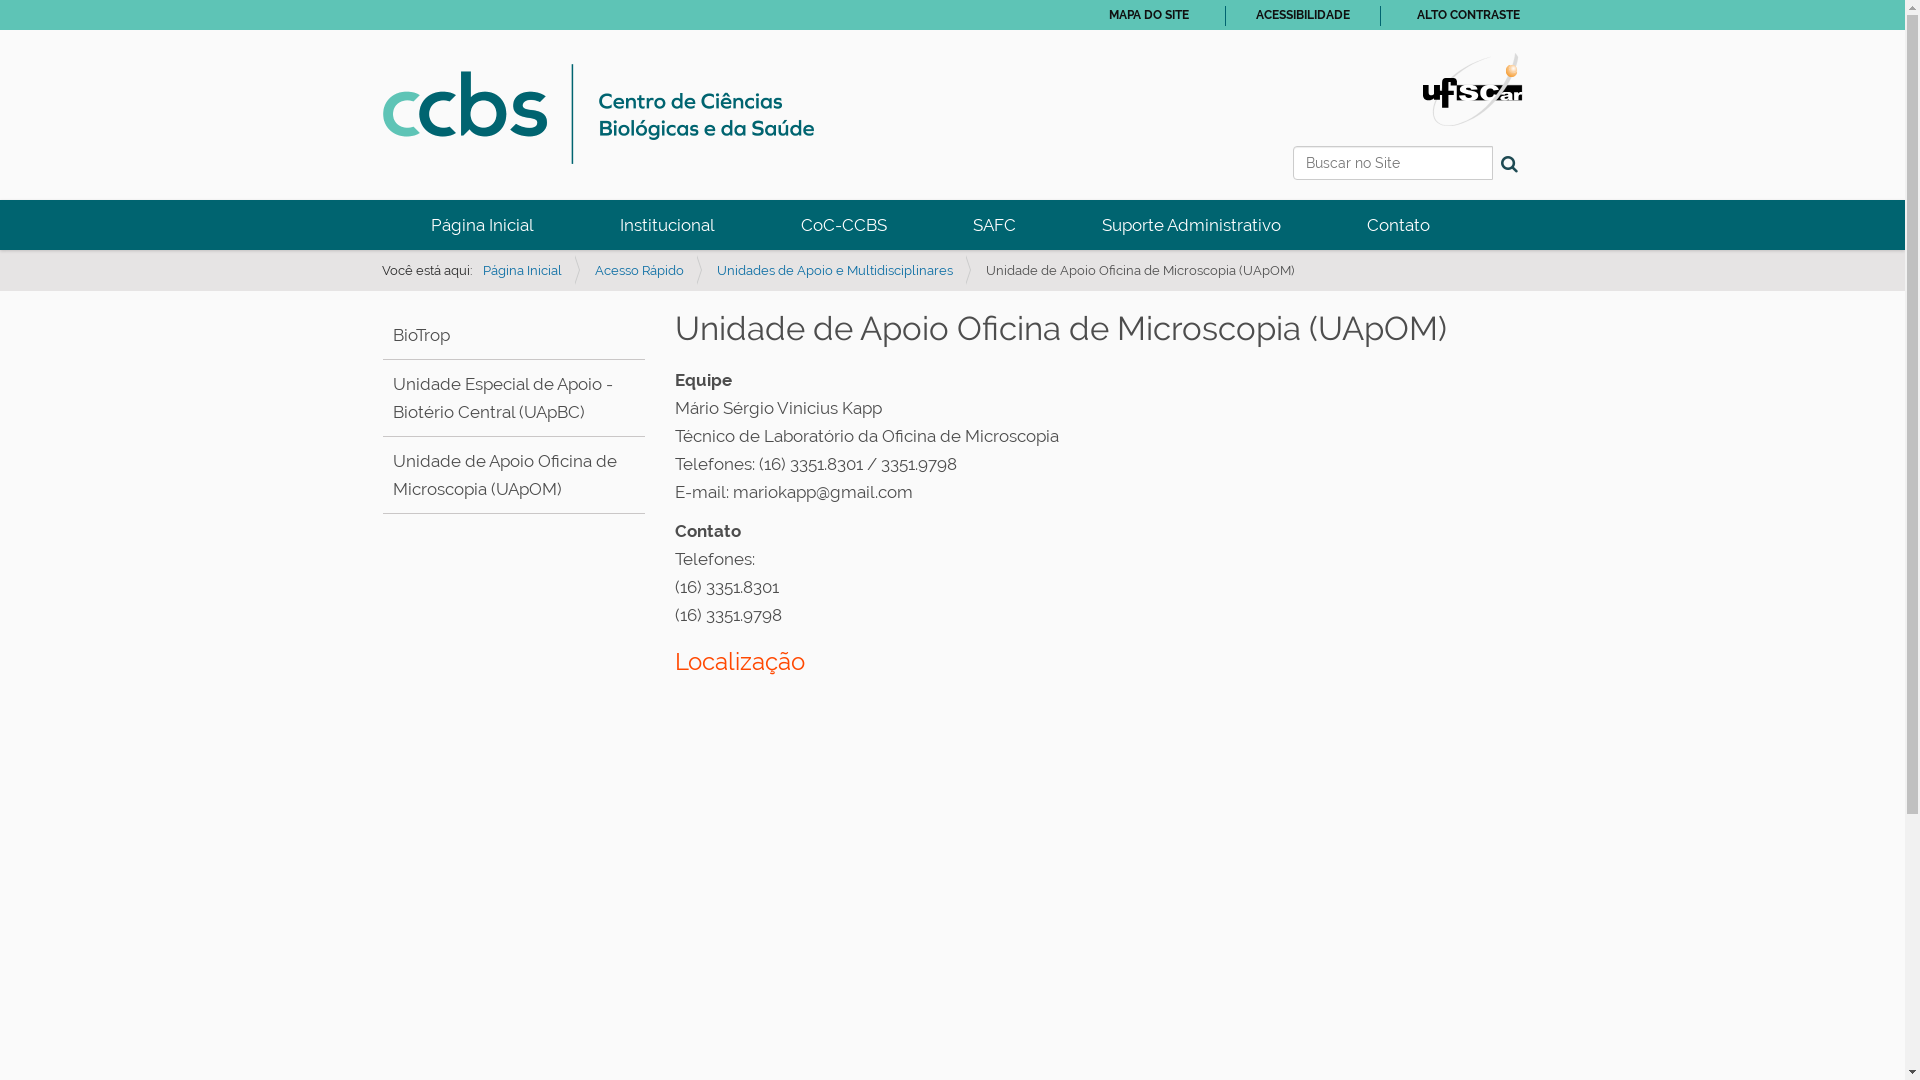 This screenshot has width=1920, height=1080. What do you see at coordinates (504, 475) in the screenshot?
I see `Unidade de Apoio Oficina de Microscopia (UApOM)` at bounding box center [504, 475].